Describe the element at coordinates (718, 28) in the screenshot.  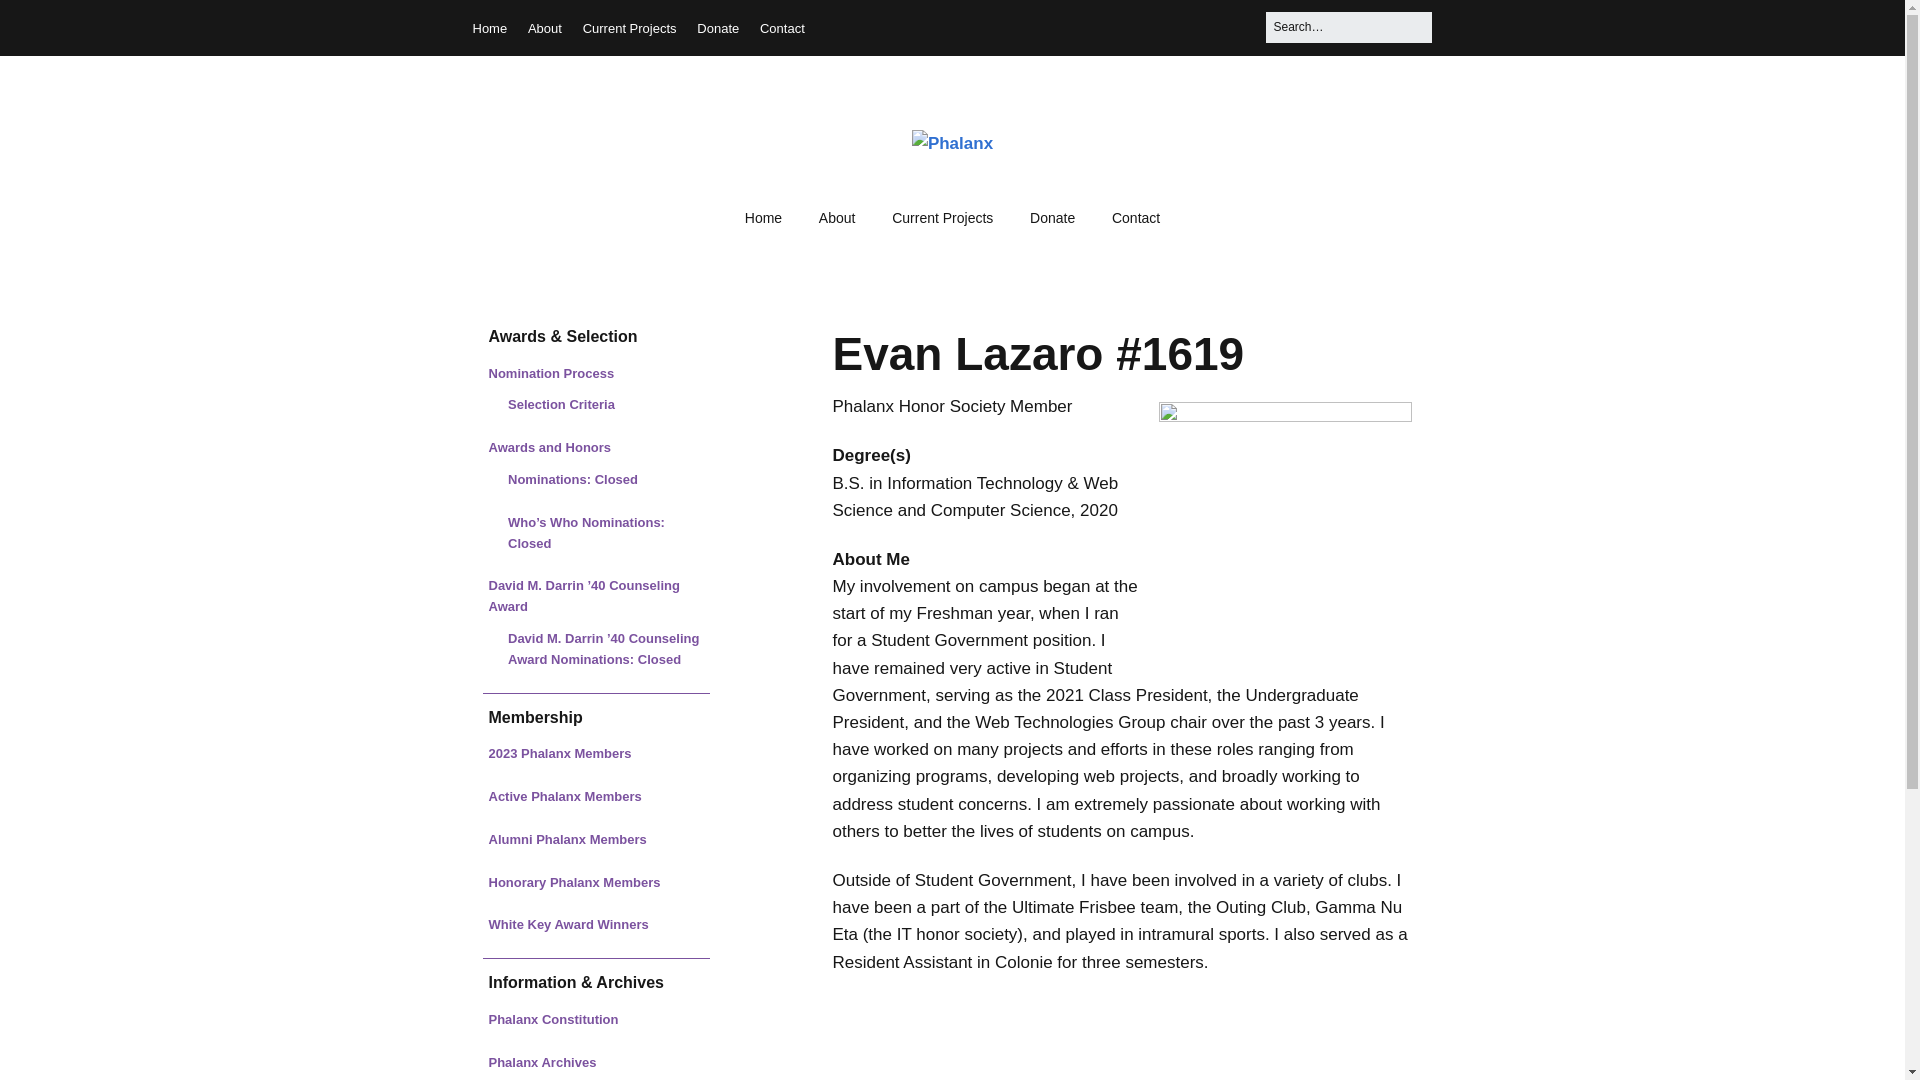
I see `Donate` at that location.